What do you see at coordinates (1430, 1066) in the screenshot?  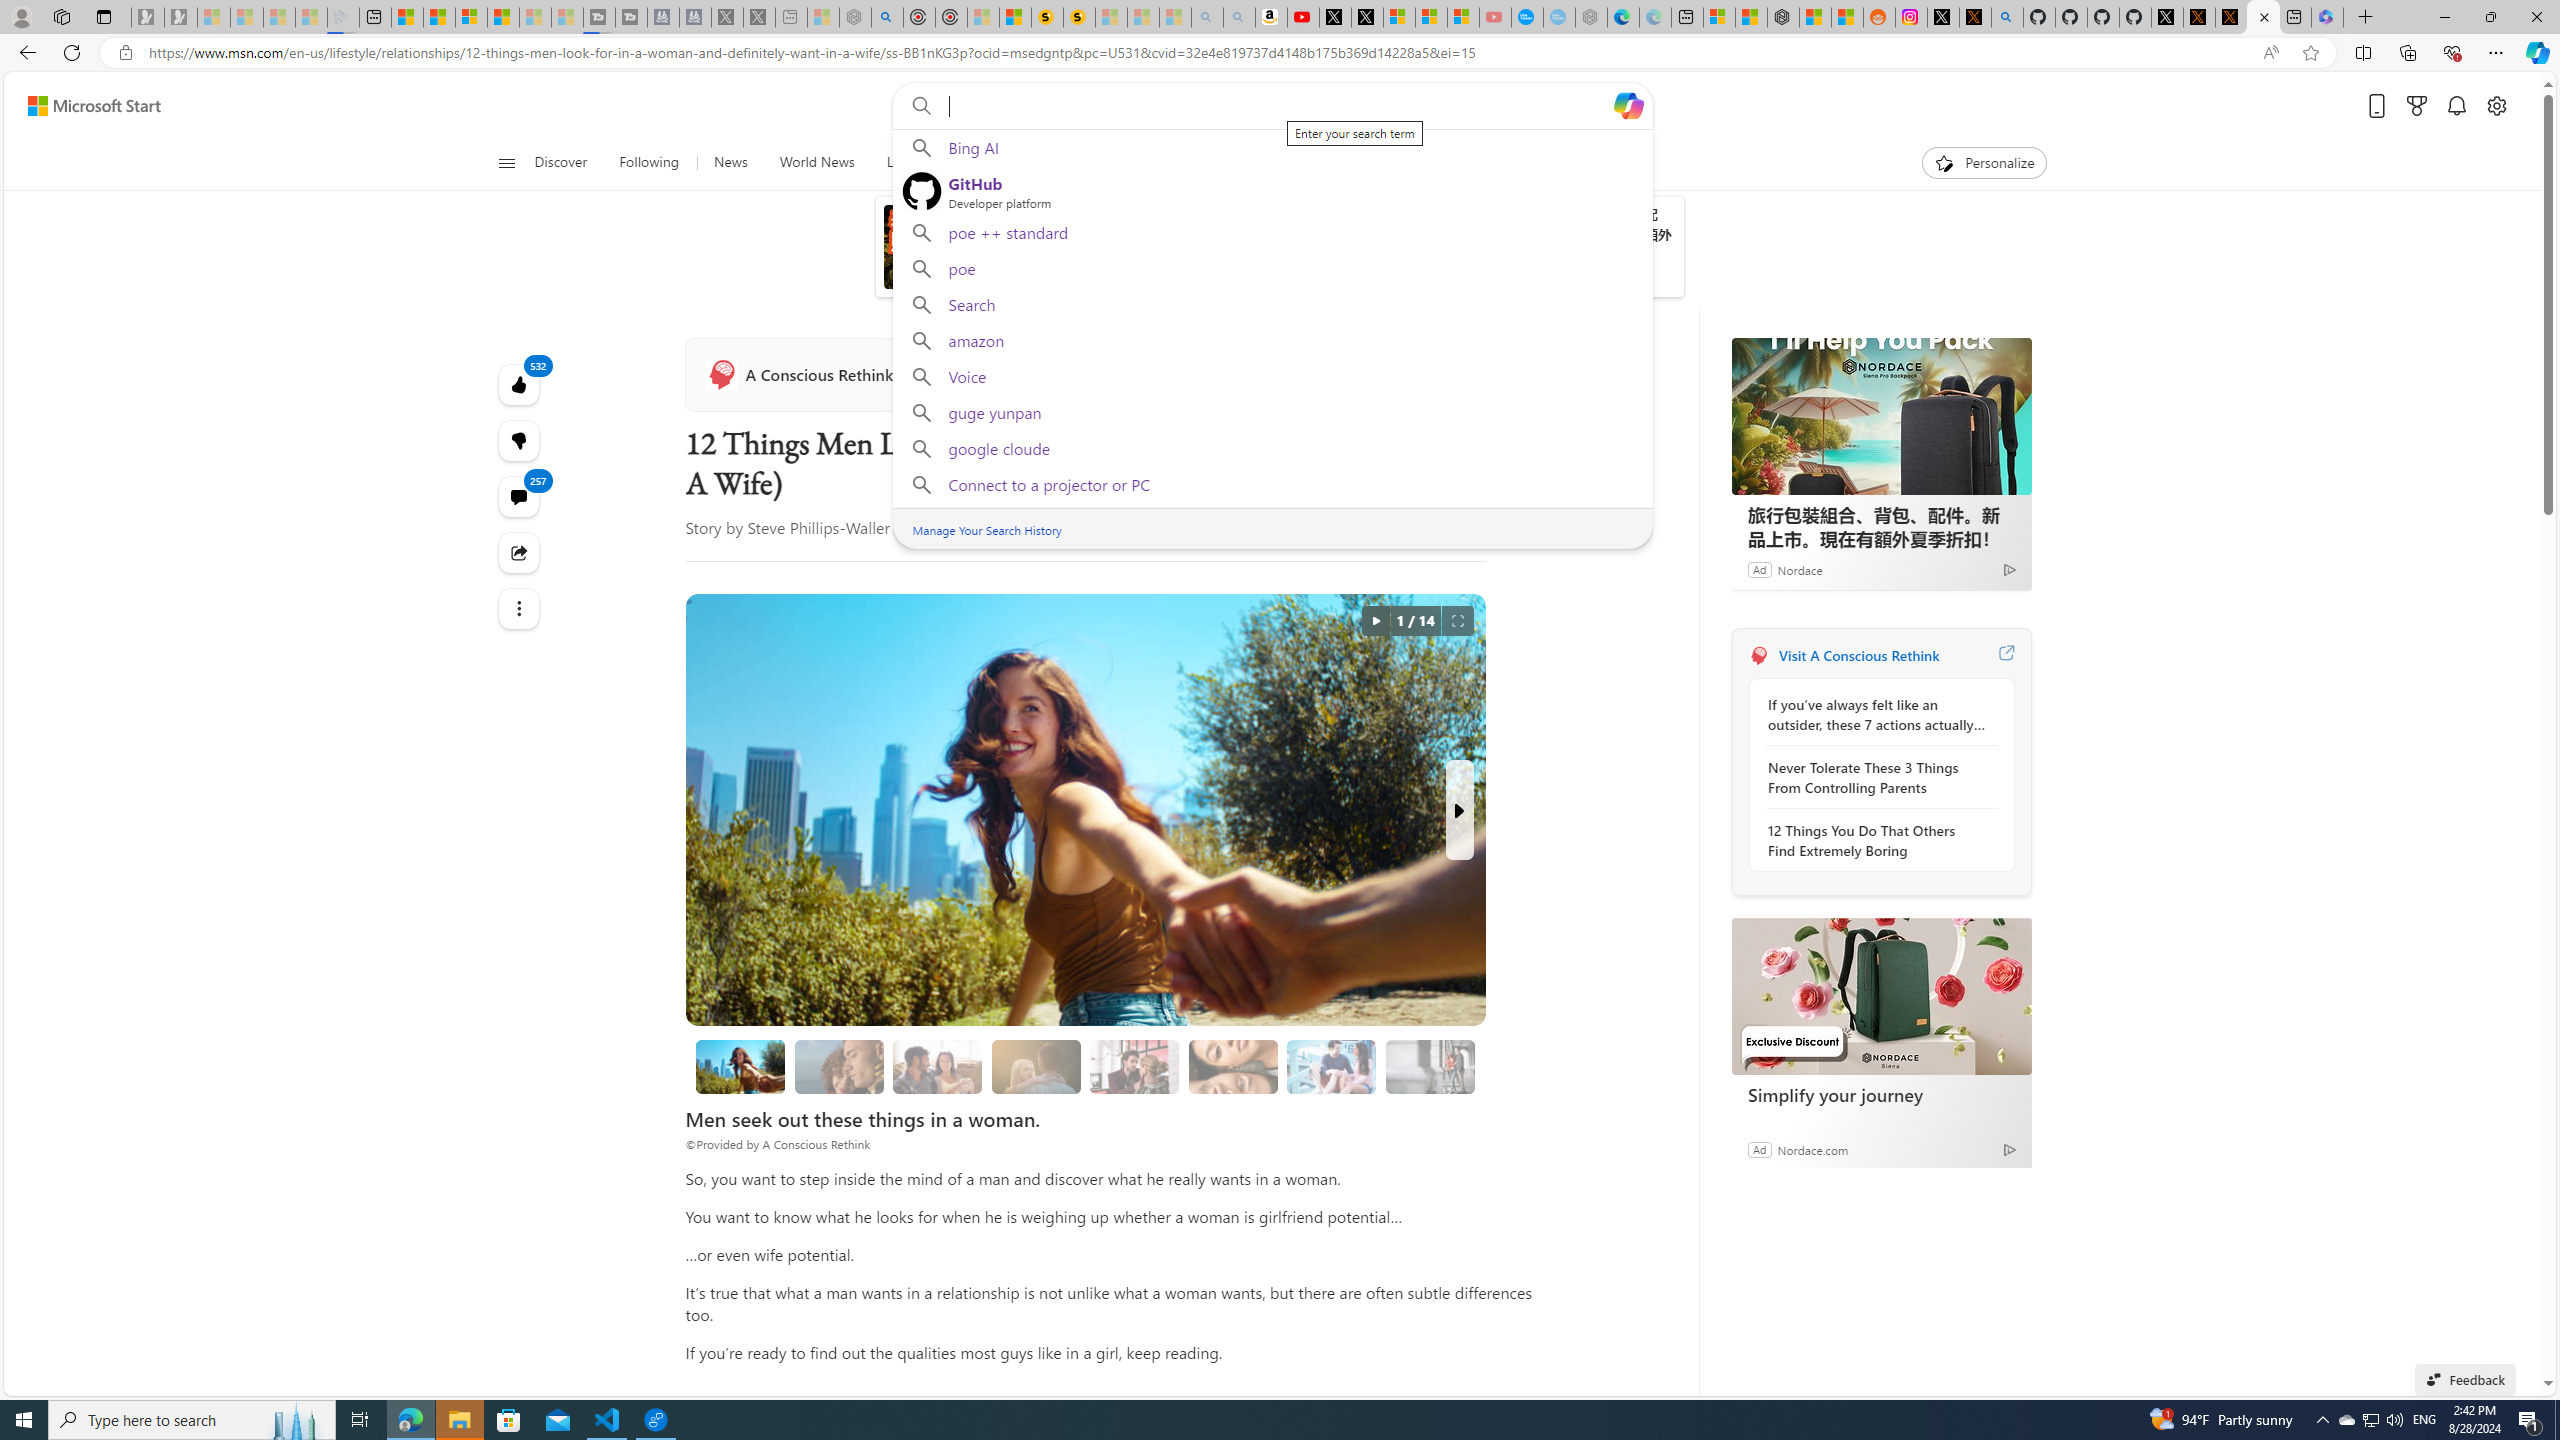 I see `7. She can communicate her needs and wants.` at bounding box center [1430, 1066].